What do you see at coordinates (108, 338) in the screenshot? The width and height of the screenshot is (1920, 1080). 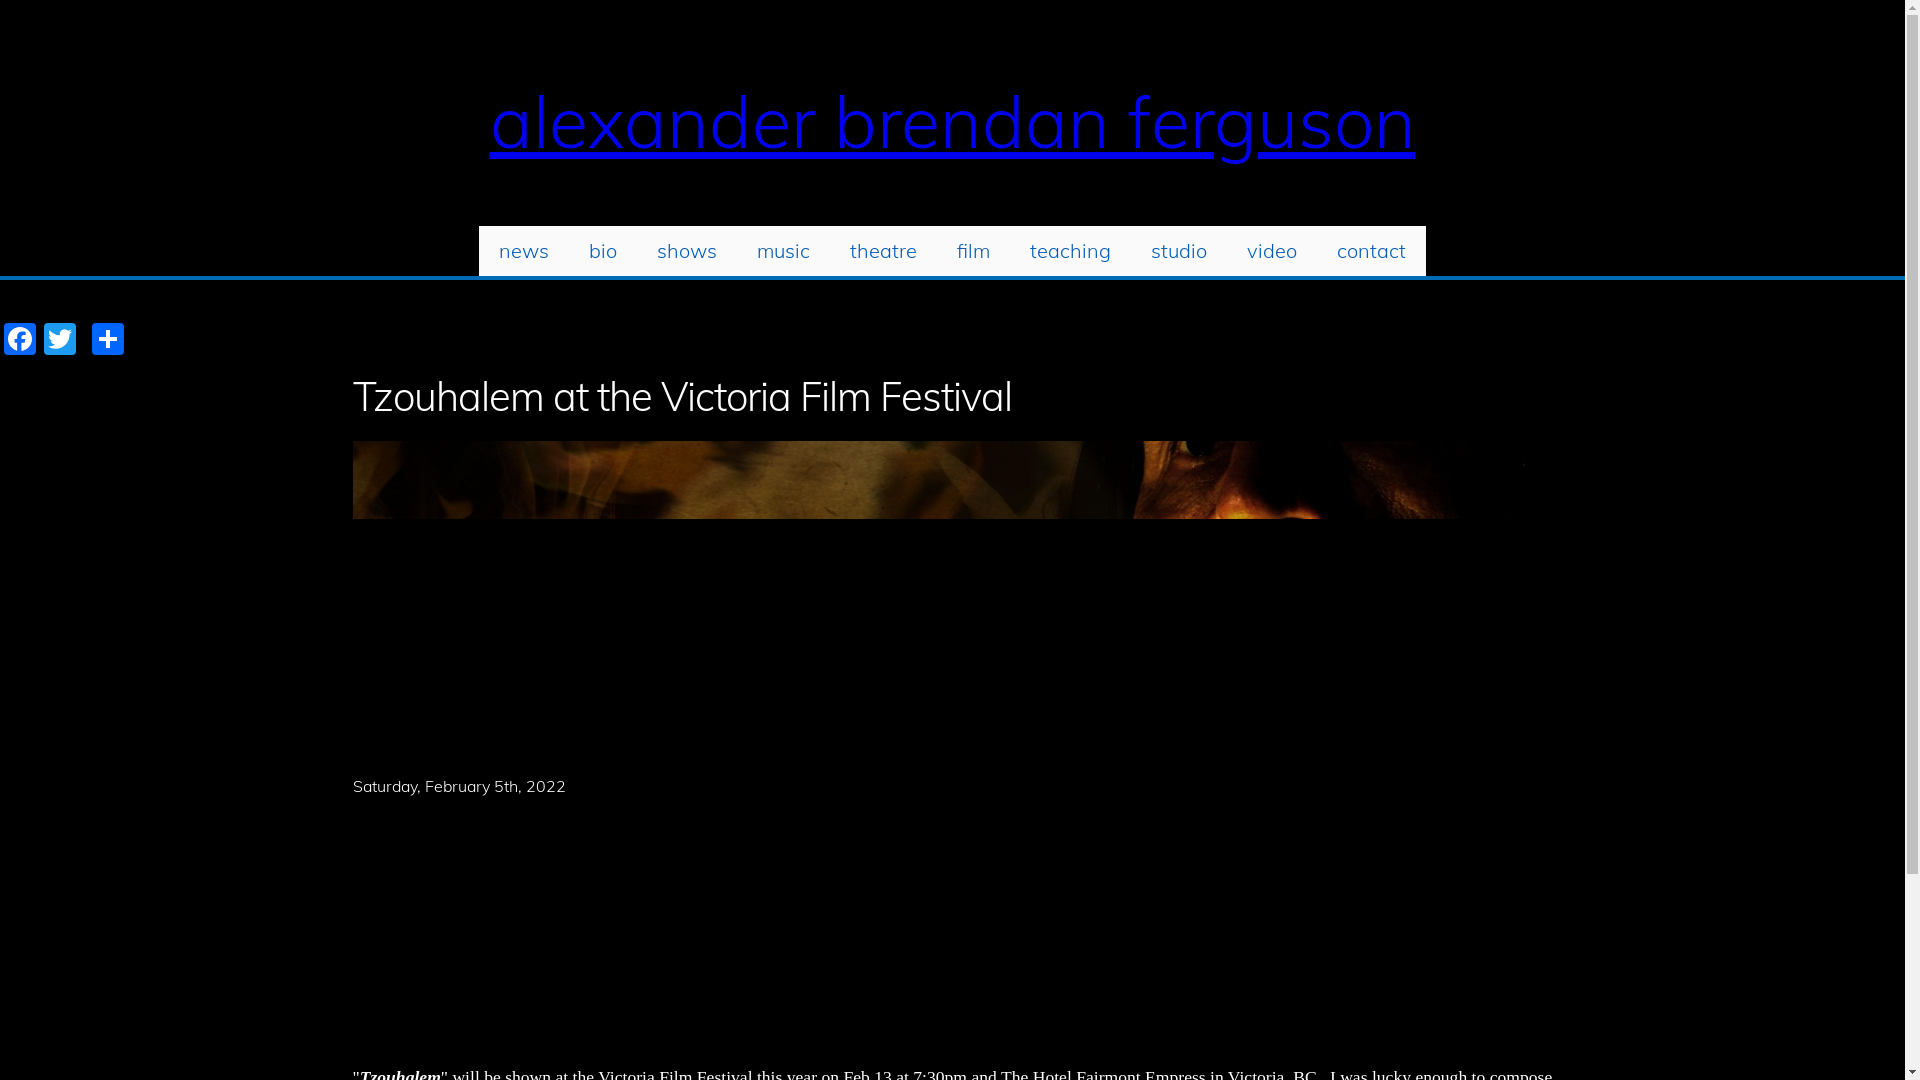 I see `Share` at bounding box center [108, 338].